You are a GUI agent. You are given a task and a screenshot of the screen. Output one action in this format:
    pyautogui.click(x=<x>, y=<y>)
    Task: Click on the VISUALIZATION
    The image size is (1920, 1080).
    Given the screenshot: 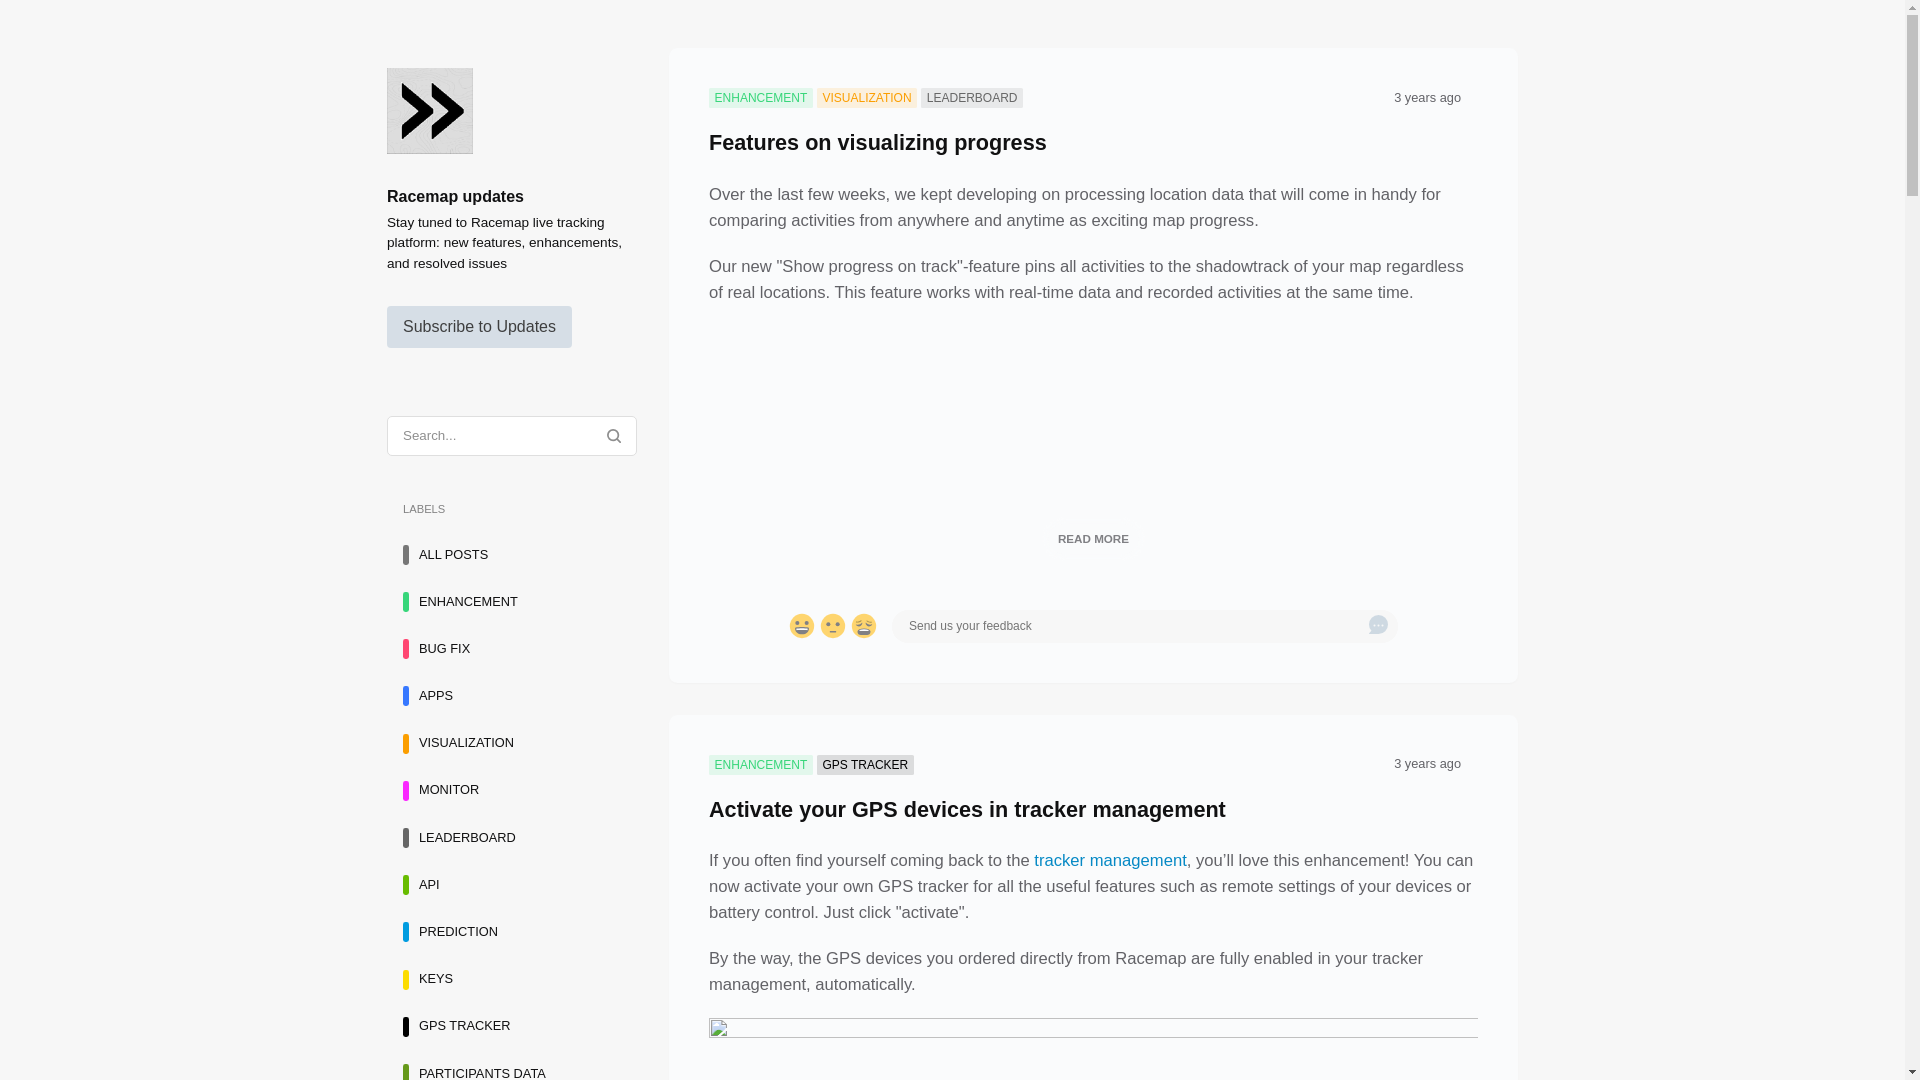 What is the action you would take?
    pyautogui.click(x=512, y=742)
    